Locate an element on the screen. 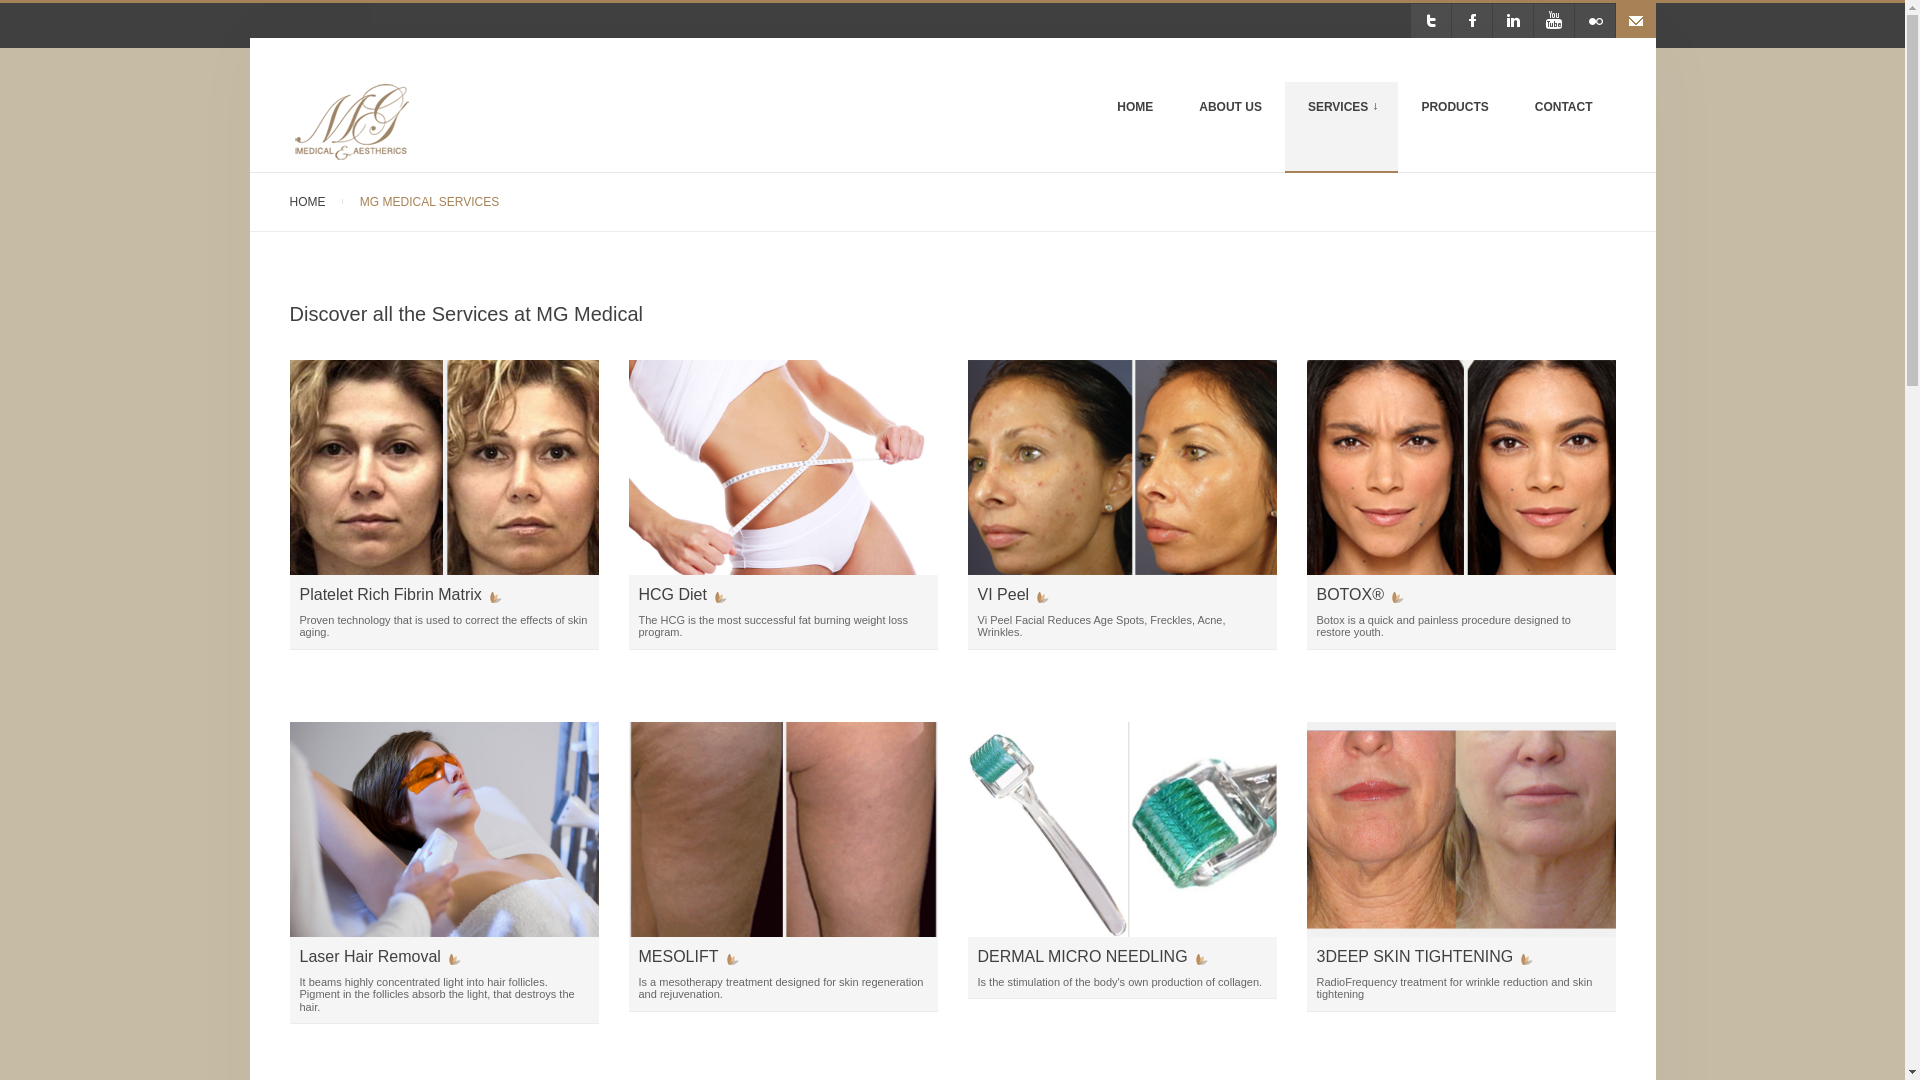 This screenshot has width=1920, height=1080. Platelet Rich Fibrin Matrix is located at coordinates (400, 594).